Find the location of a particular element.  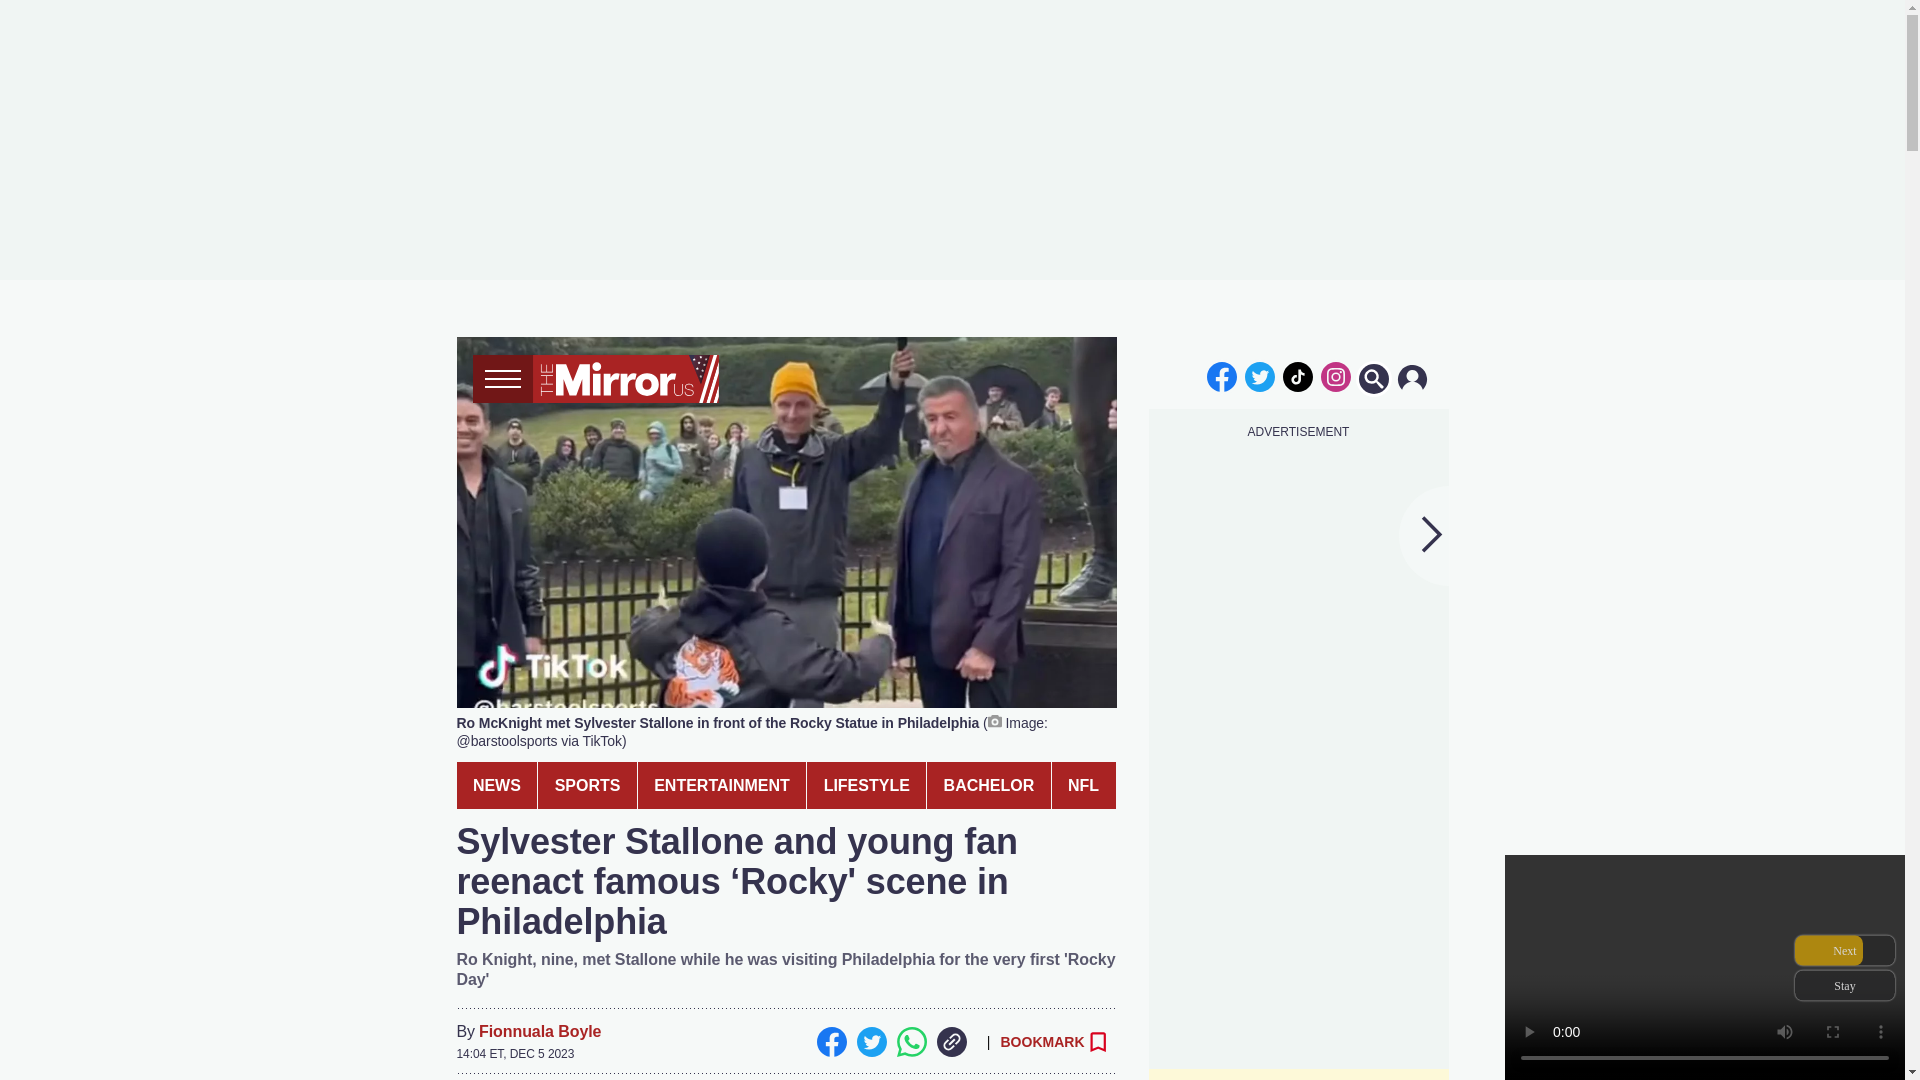

LIFESTYLE is located at coordinates (866, 785).